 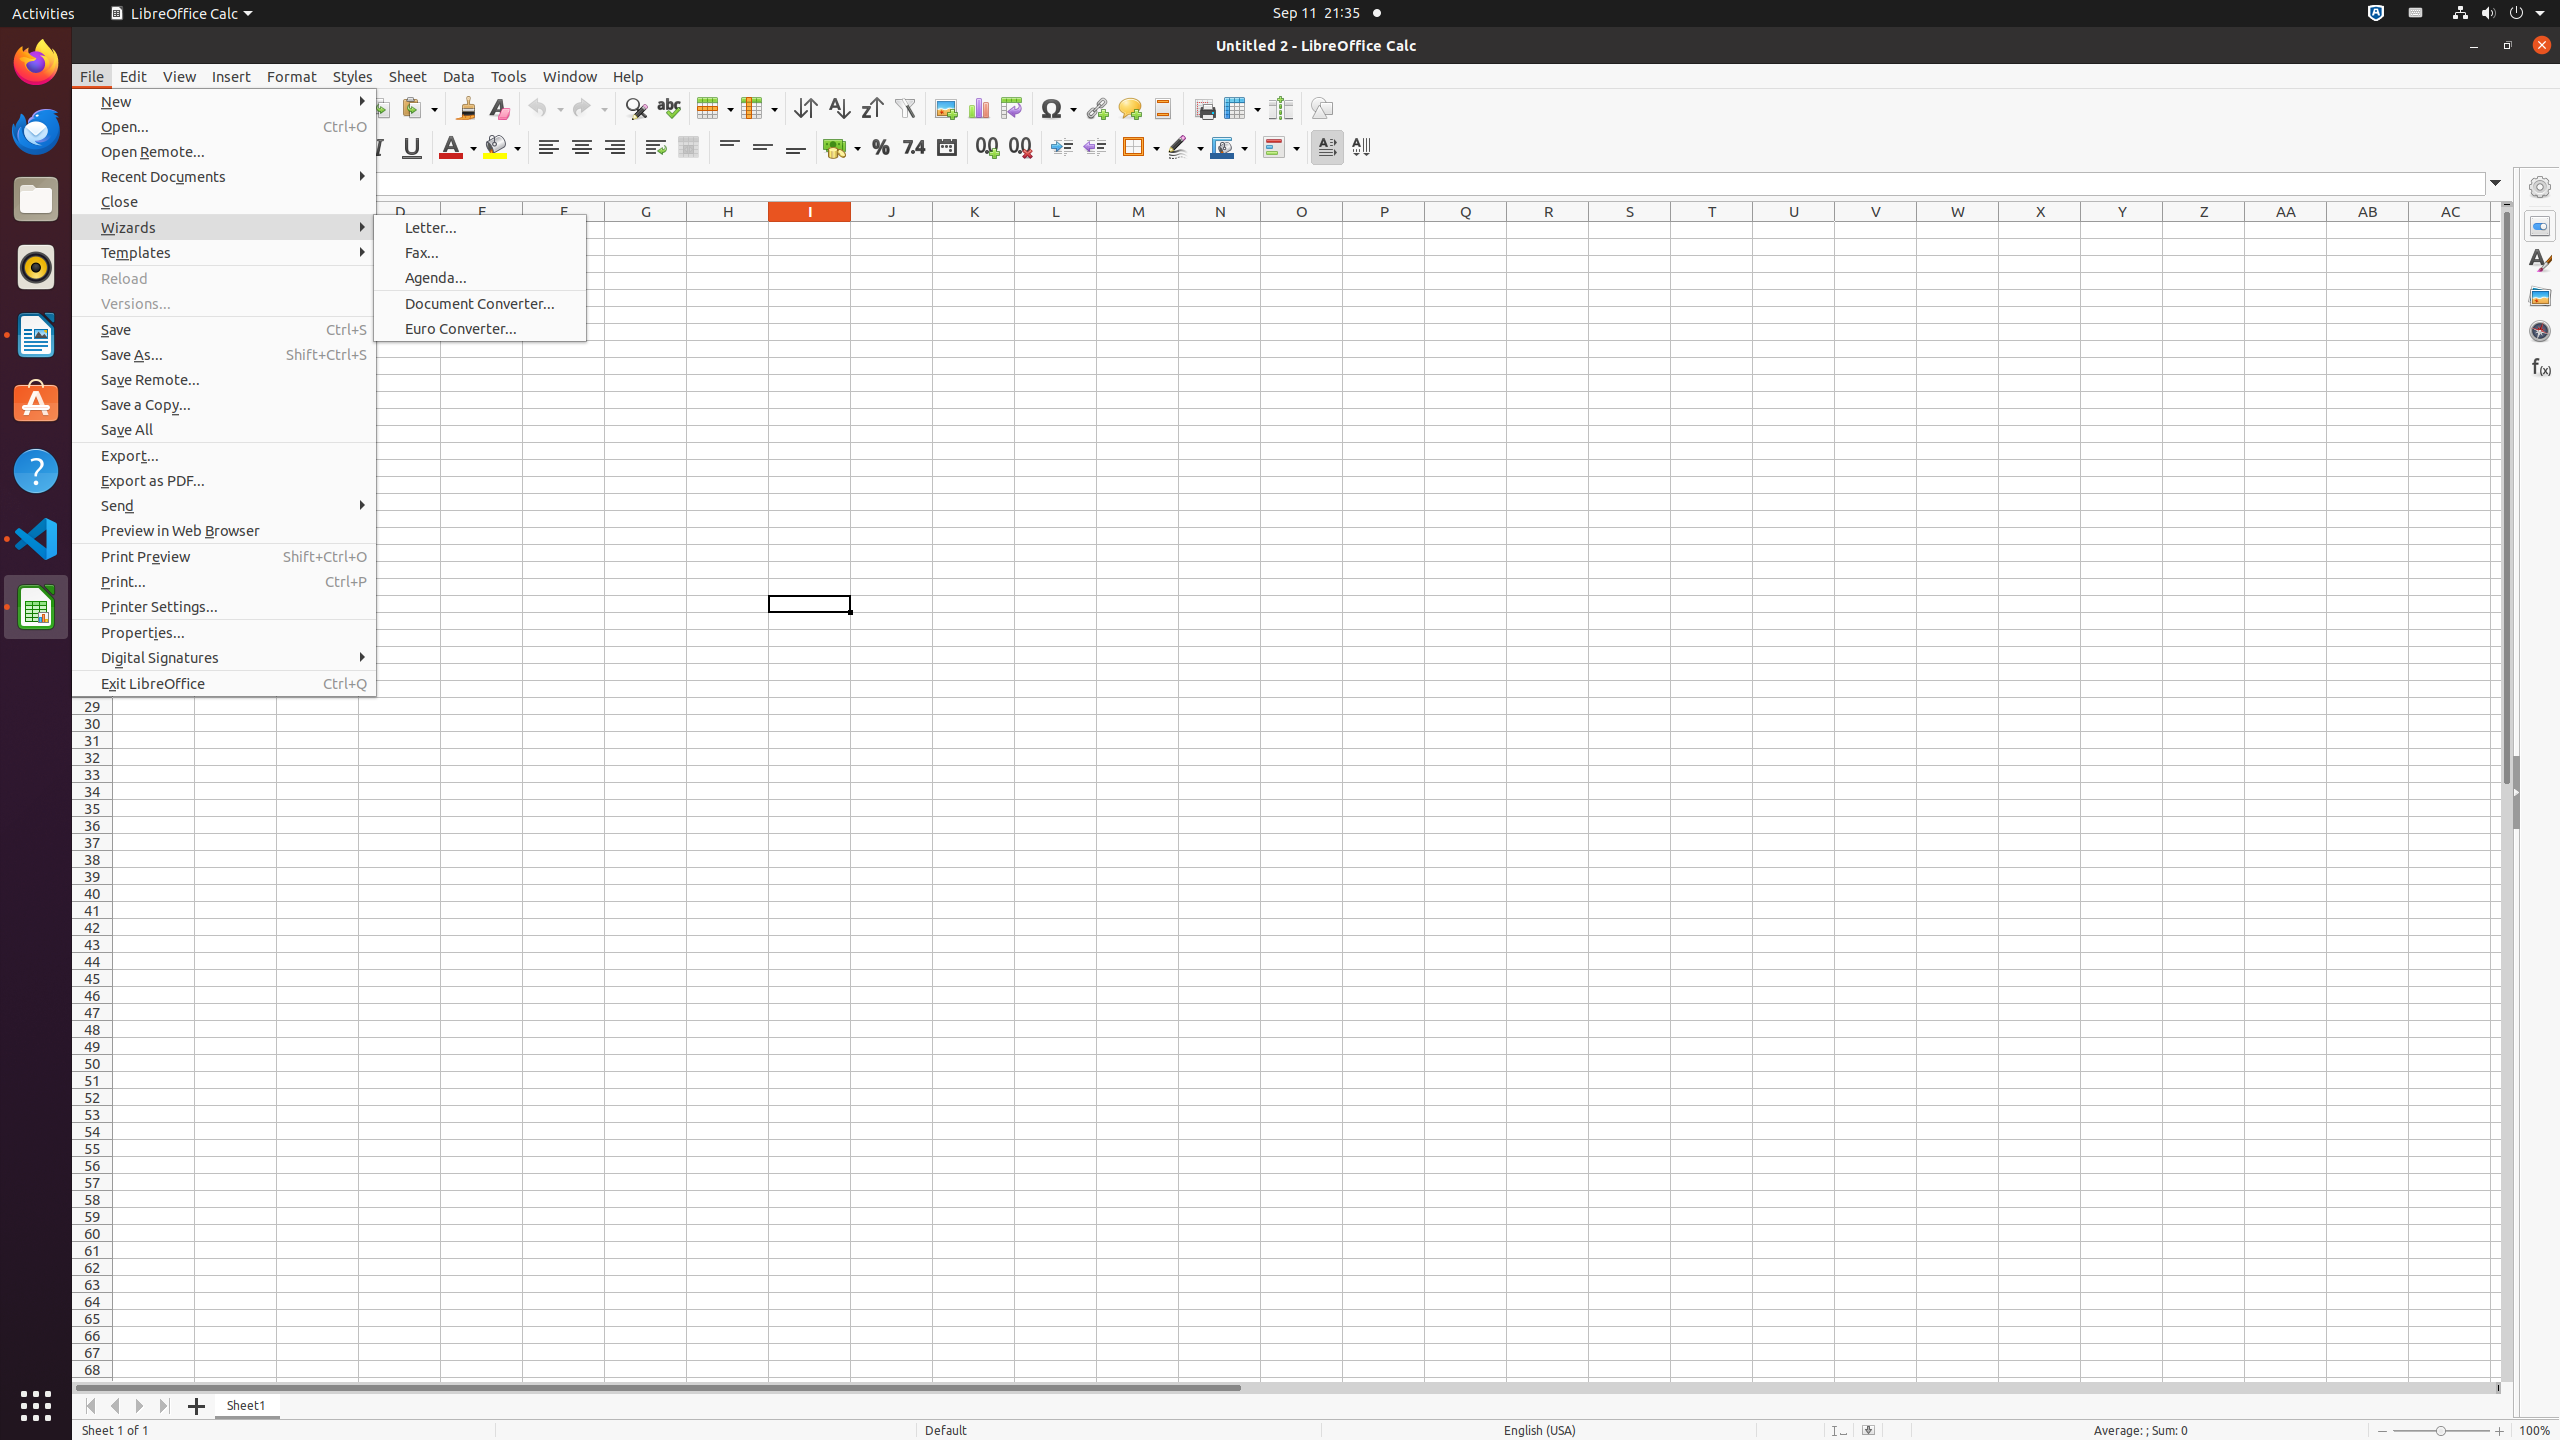 I want to click on Merge and Center Cells, so click(x=688, y=148).